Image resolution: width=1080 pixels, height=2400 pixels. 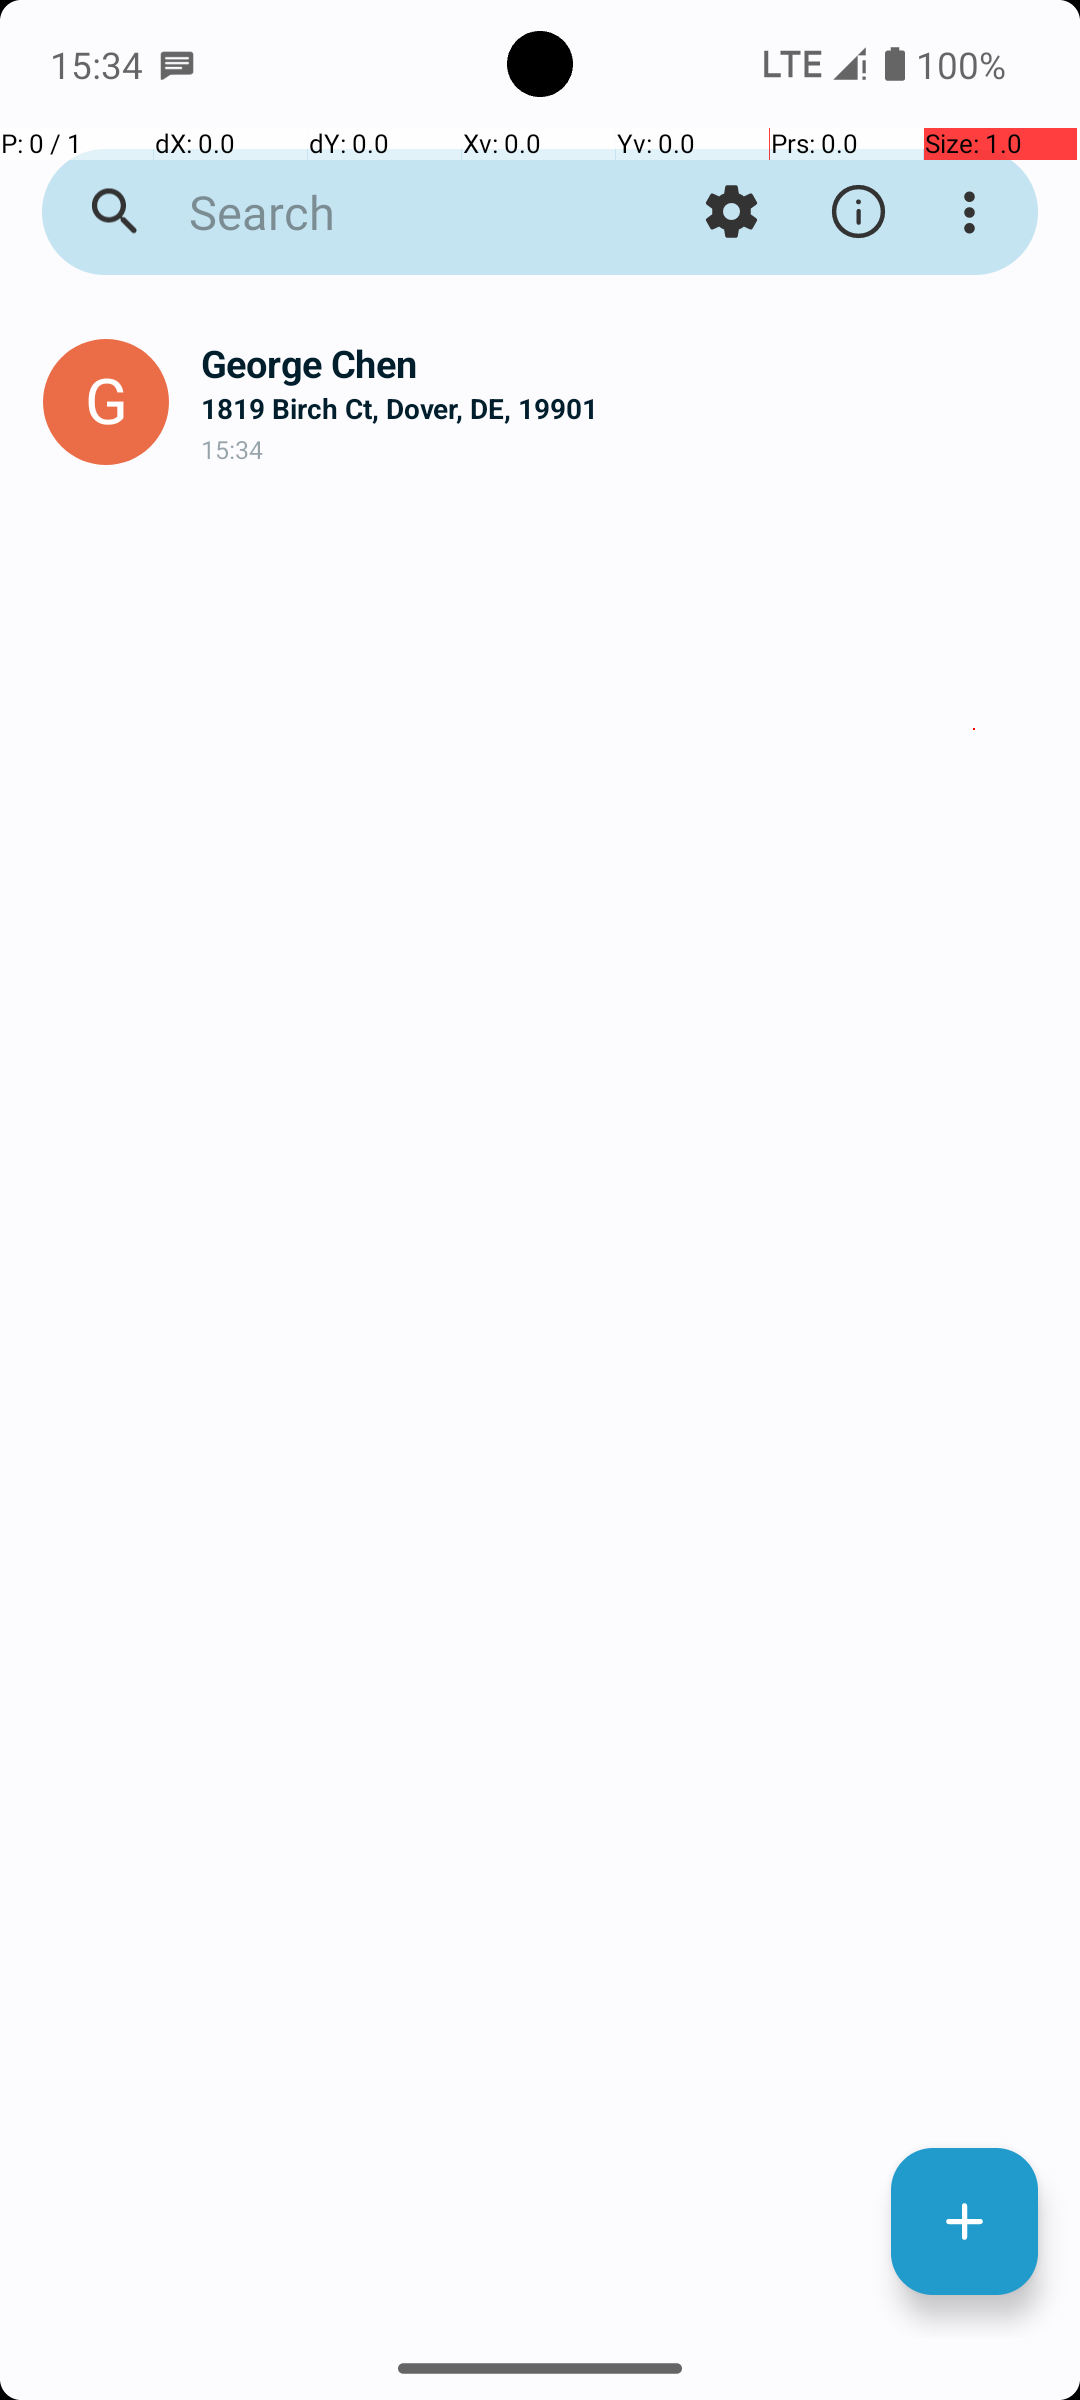 What do you see at coordinates (624, 364) in the screenshot?
I see `George Chen` at bounding box center [624, 364].